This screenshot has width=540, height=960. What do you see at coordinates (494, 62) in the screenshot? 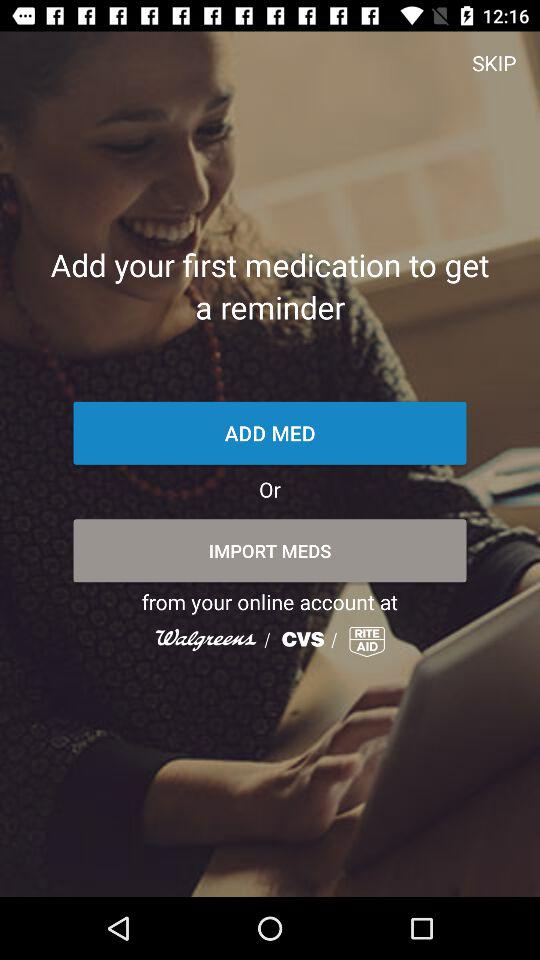
I see `turn on the icon above the add your first item` at bounding box center [494, 62].